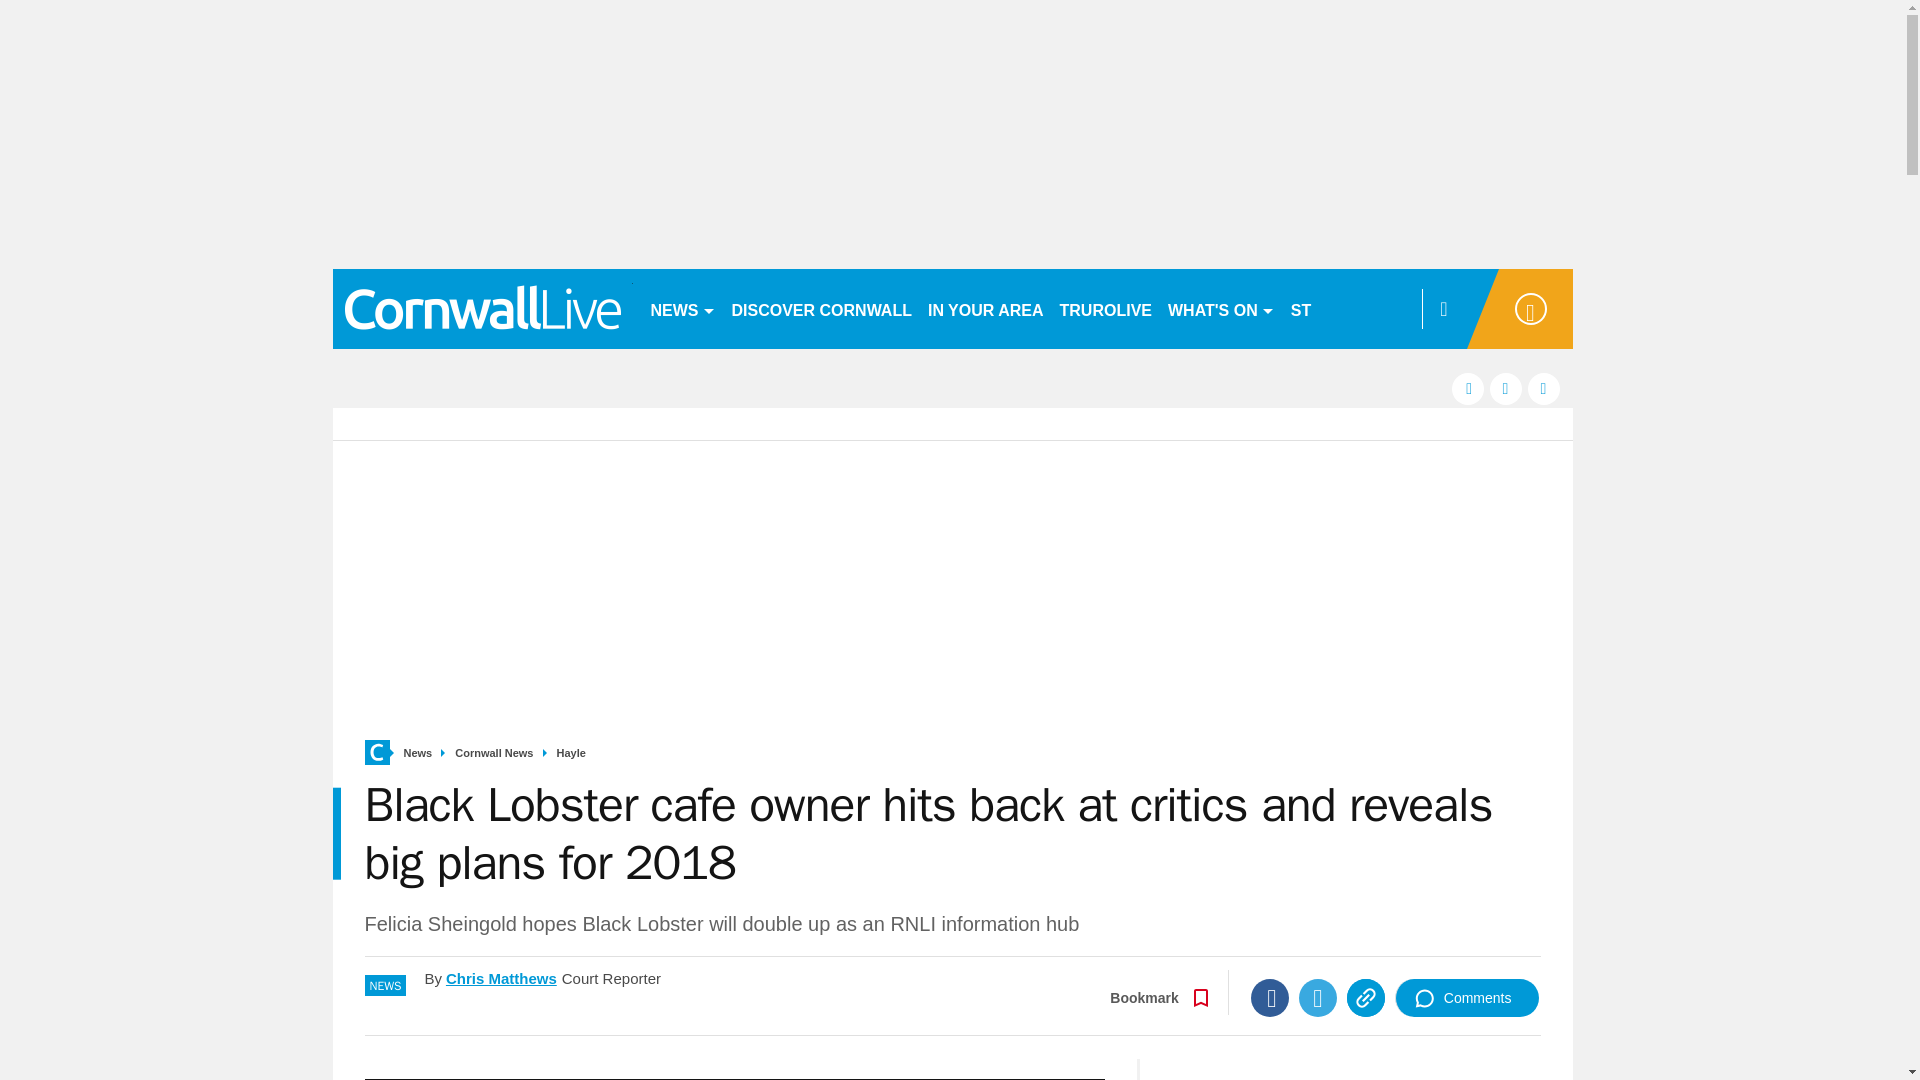 This screenshot has height=1080, width=1920. What do you see at coordinates (1270, 998) in the screenshot?
I see `Facebook` at bounding box center [1270, 998].